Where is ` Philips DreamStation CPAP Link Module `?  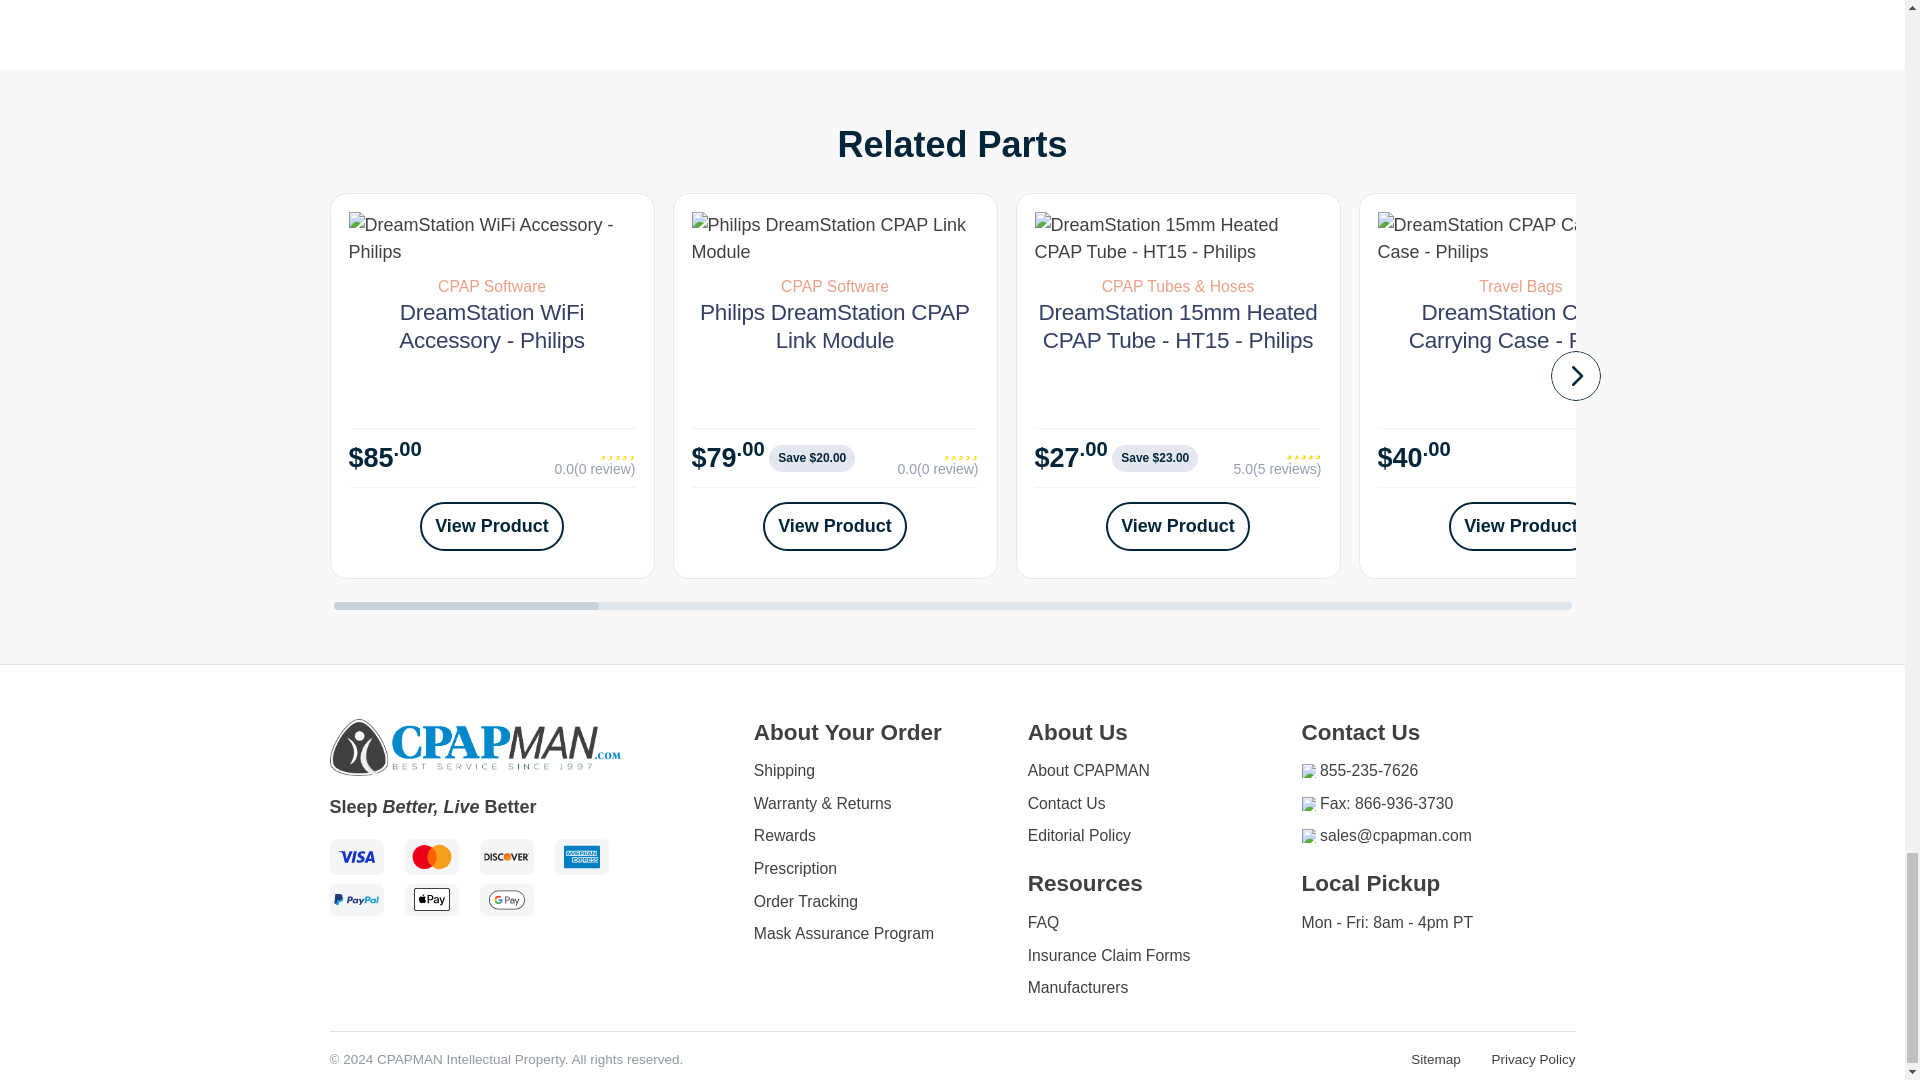
 Philips DreamStation CPAP Link Module  is located at coordinates (835, 238).